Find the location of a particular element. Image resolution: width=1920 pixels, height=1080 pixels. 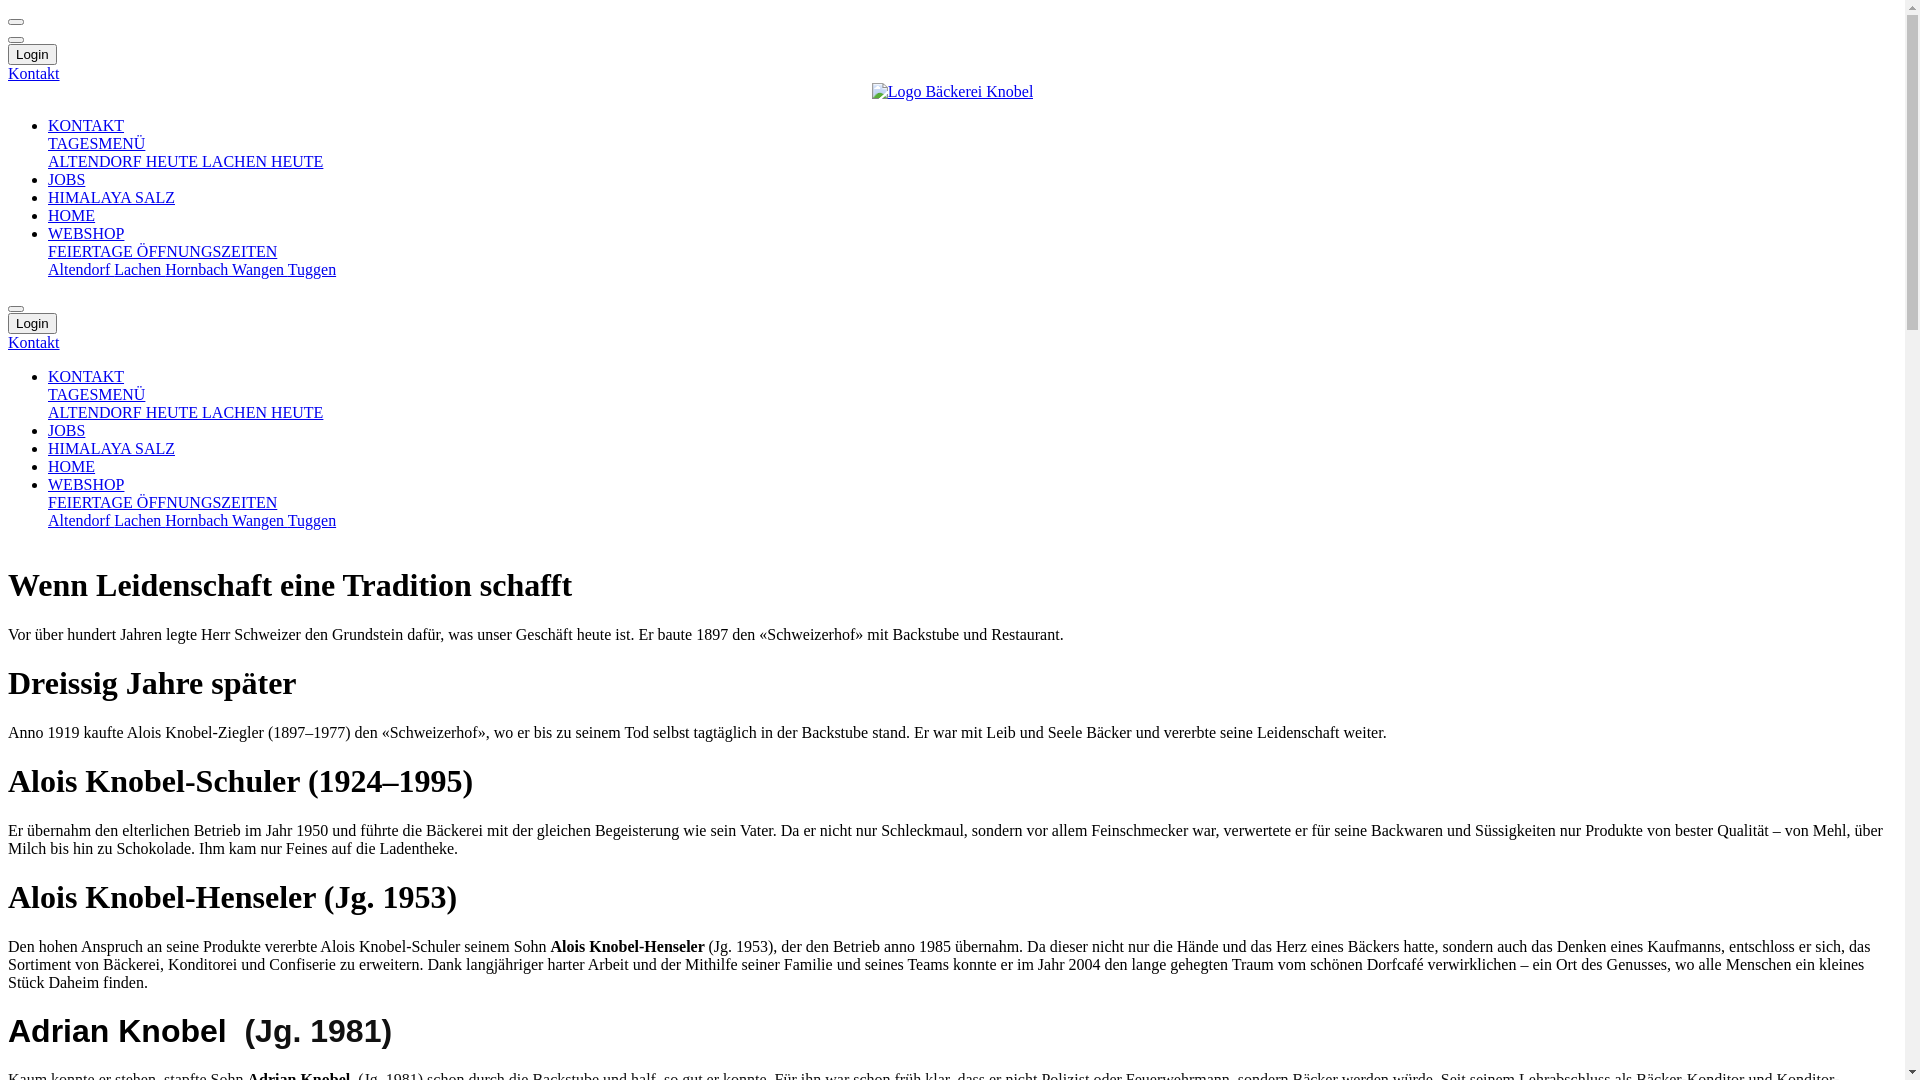

Hornbach Wangen is located at coordinates (226, 270).